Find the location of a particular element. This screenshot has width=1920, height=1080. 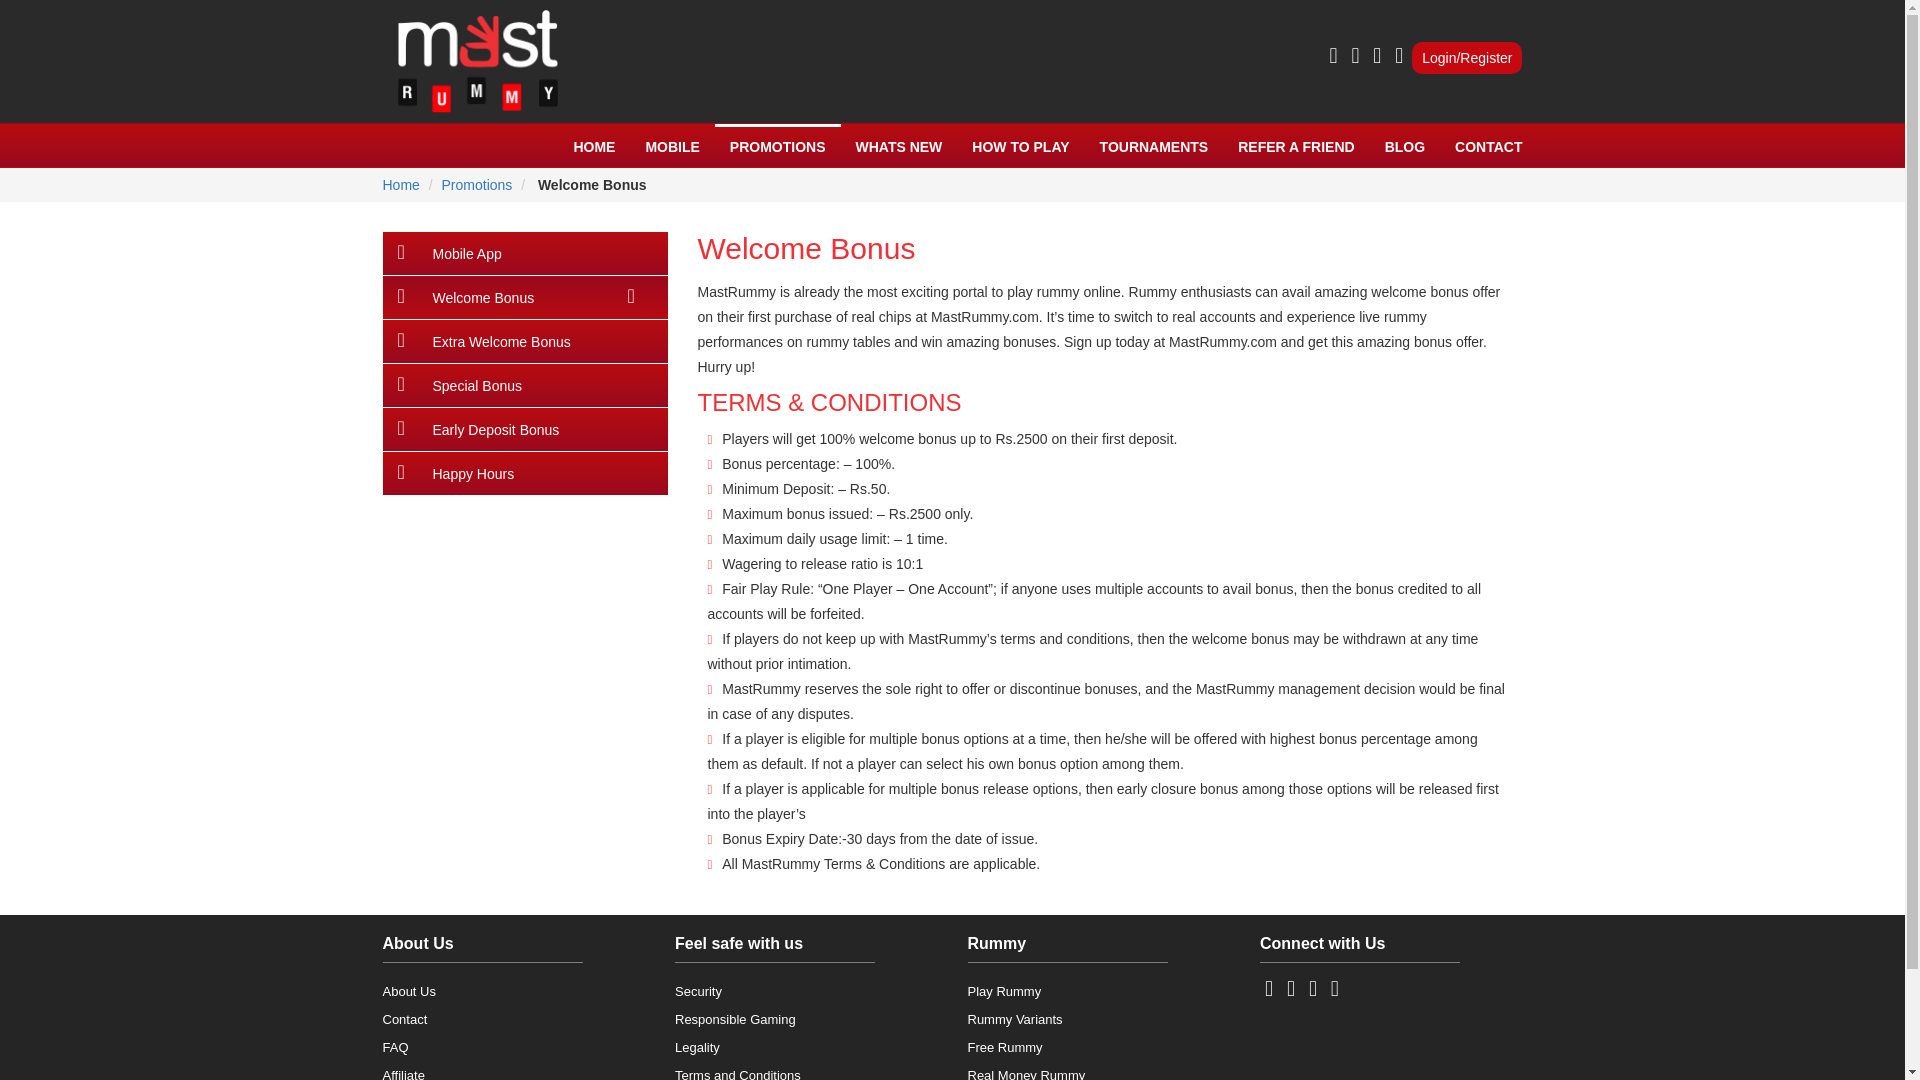

Home is located at coordinates (400, 185).